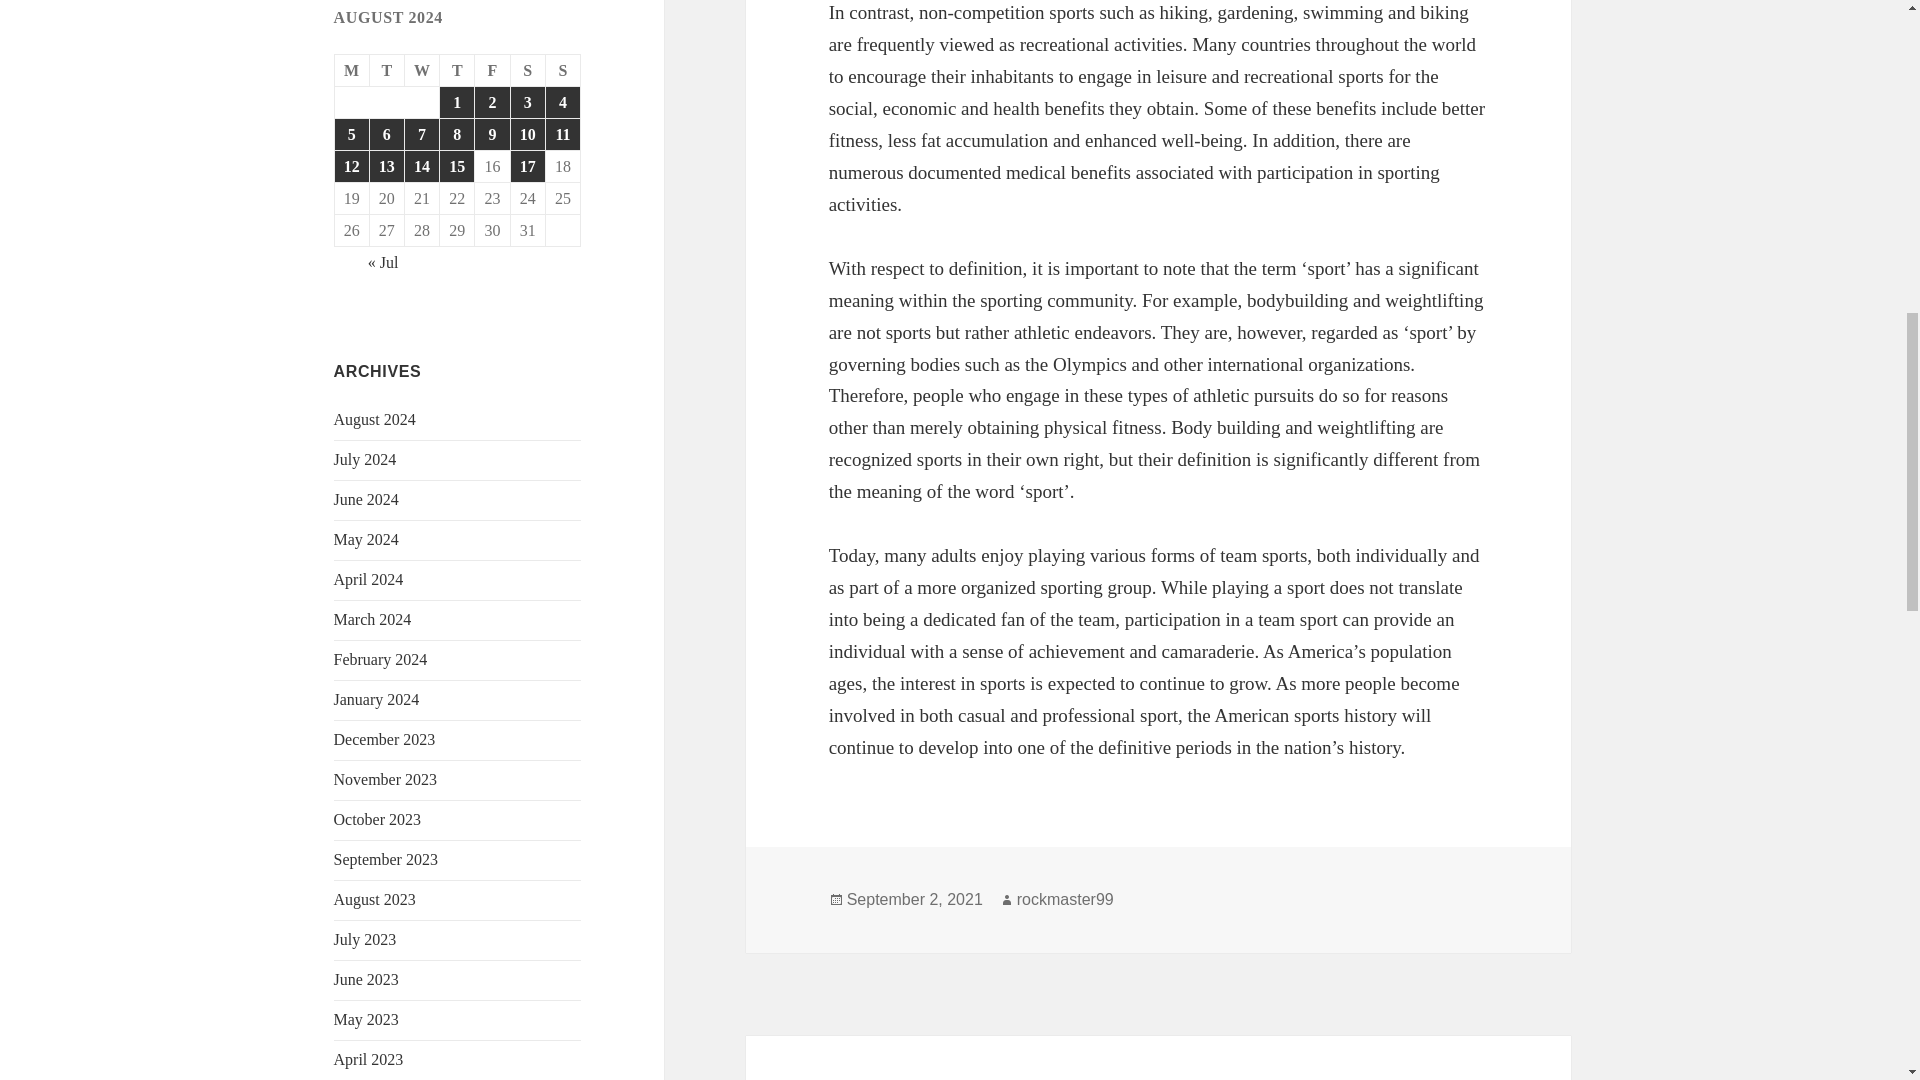 The height and width of the screenshot is (1080, 1920). What do you see at coordinates (422, 71) in the screenshot?
I see `Wednesday` at bounding box center [422, 71].